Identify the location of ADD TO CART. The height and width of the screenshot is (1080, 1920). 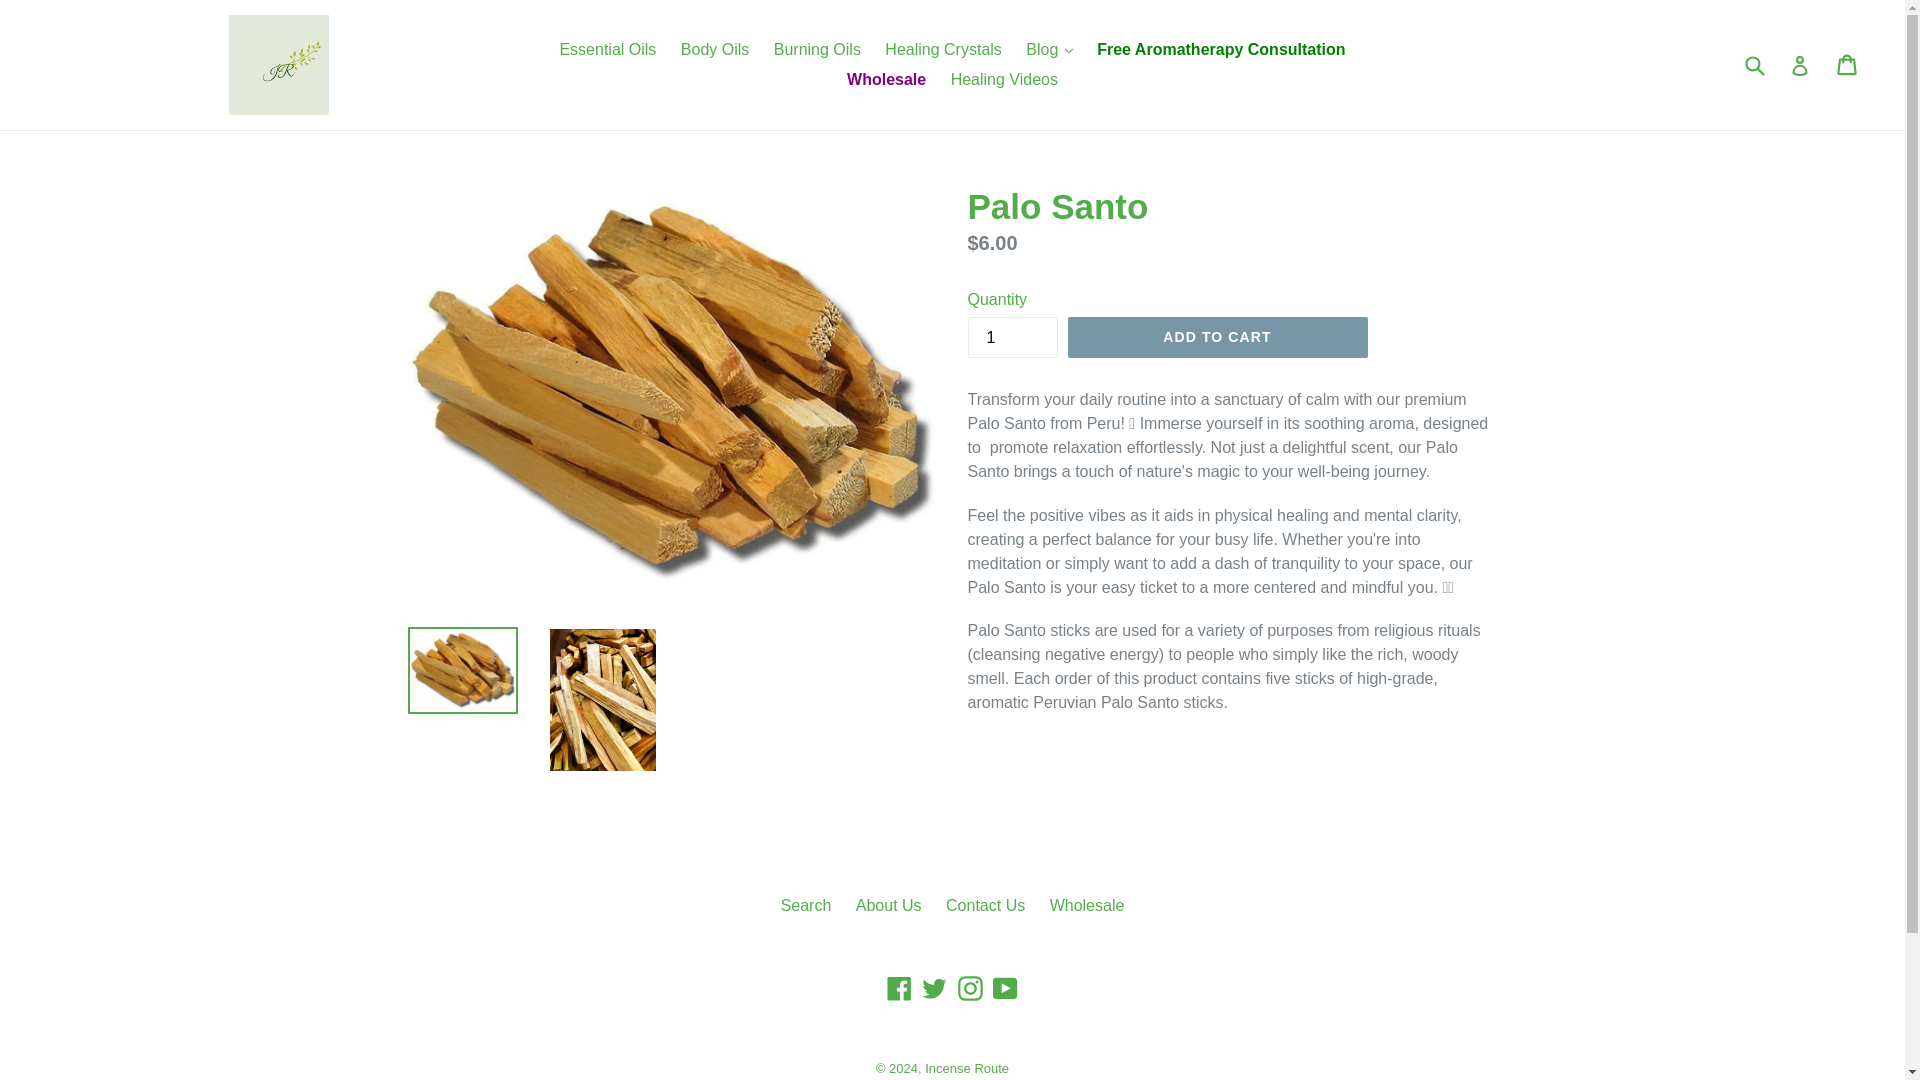
(1217, 338).